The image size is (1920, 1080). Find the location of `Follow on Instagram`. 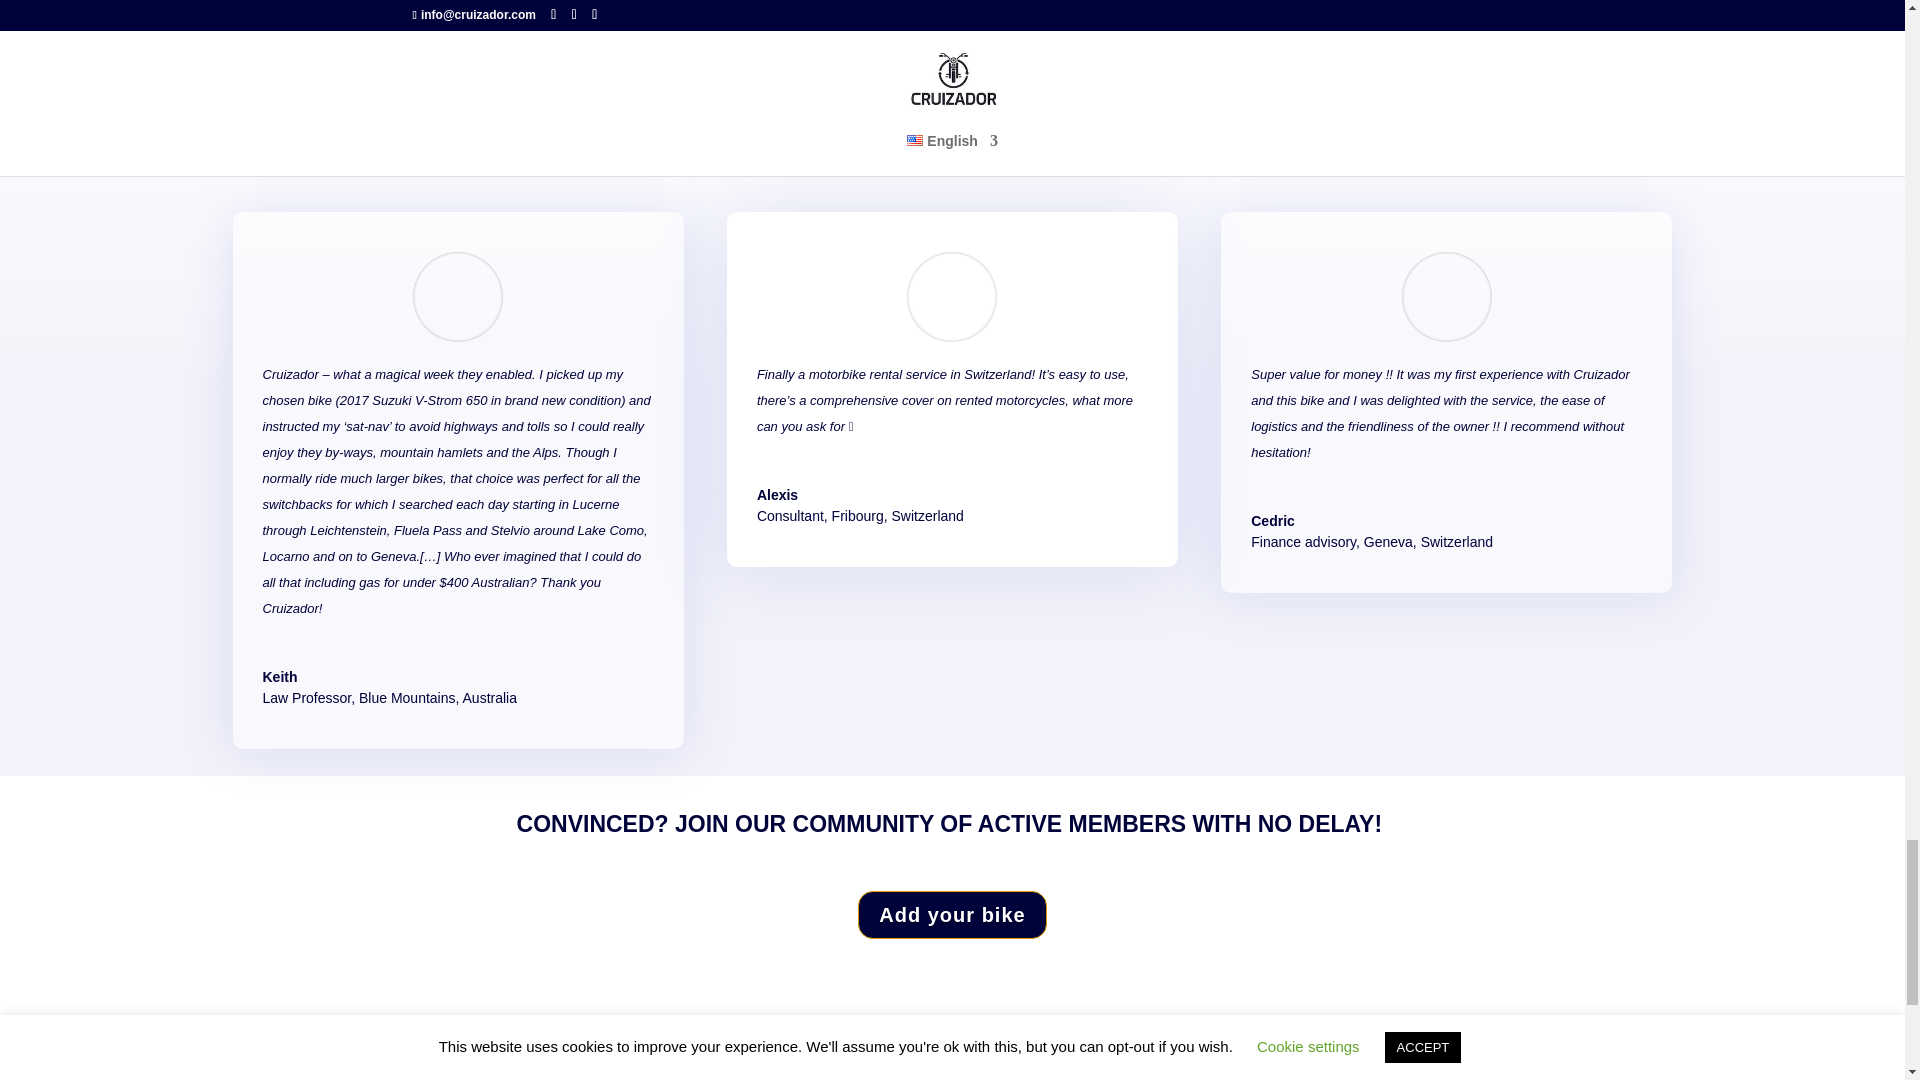

Follow on Instagram is located at coordinates (1038, 1046).